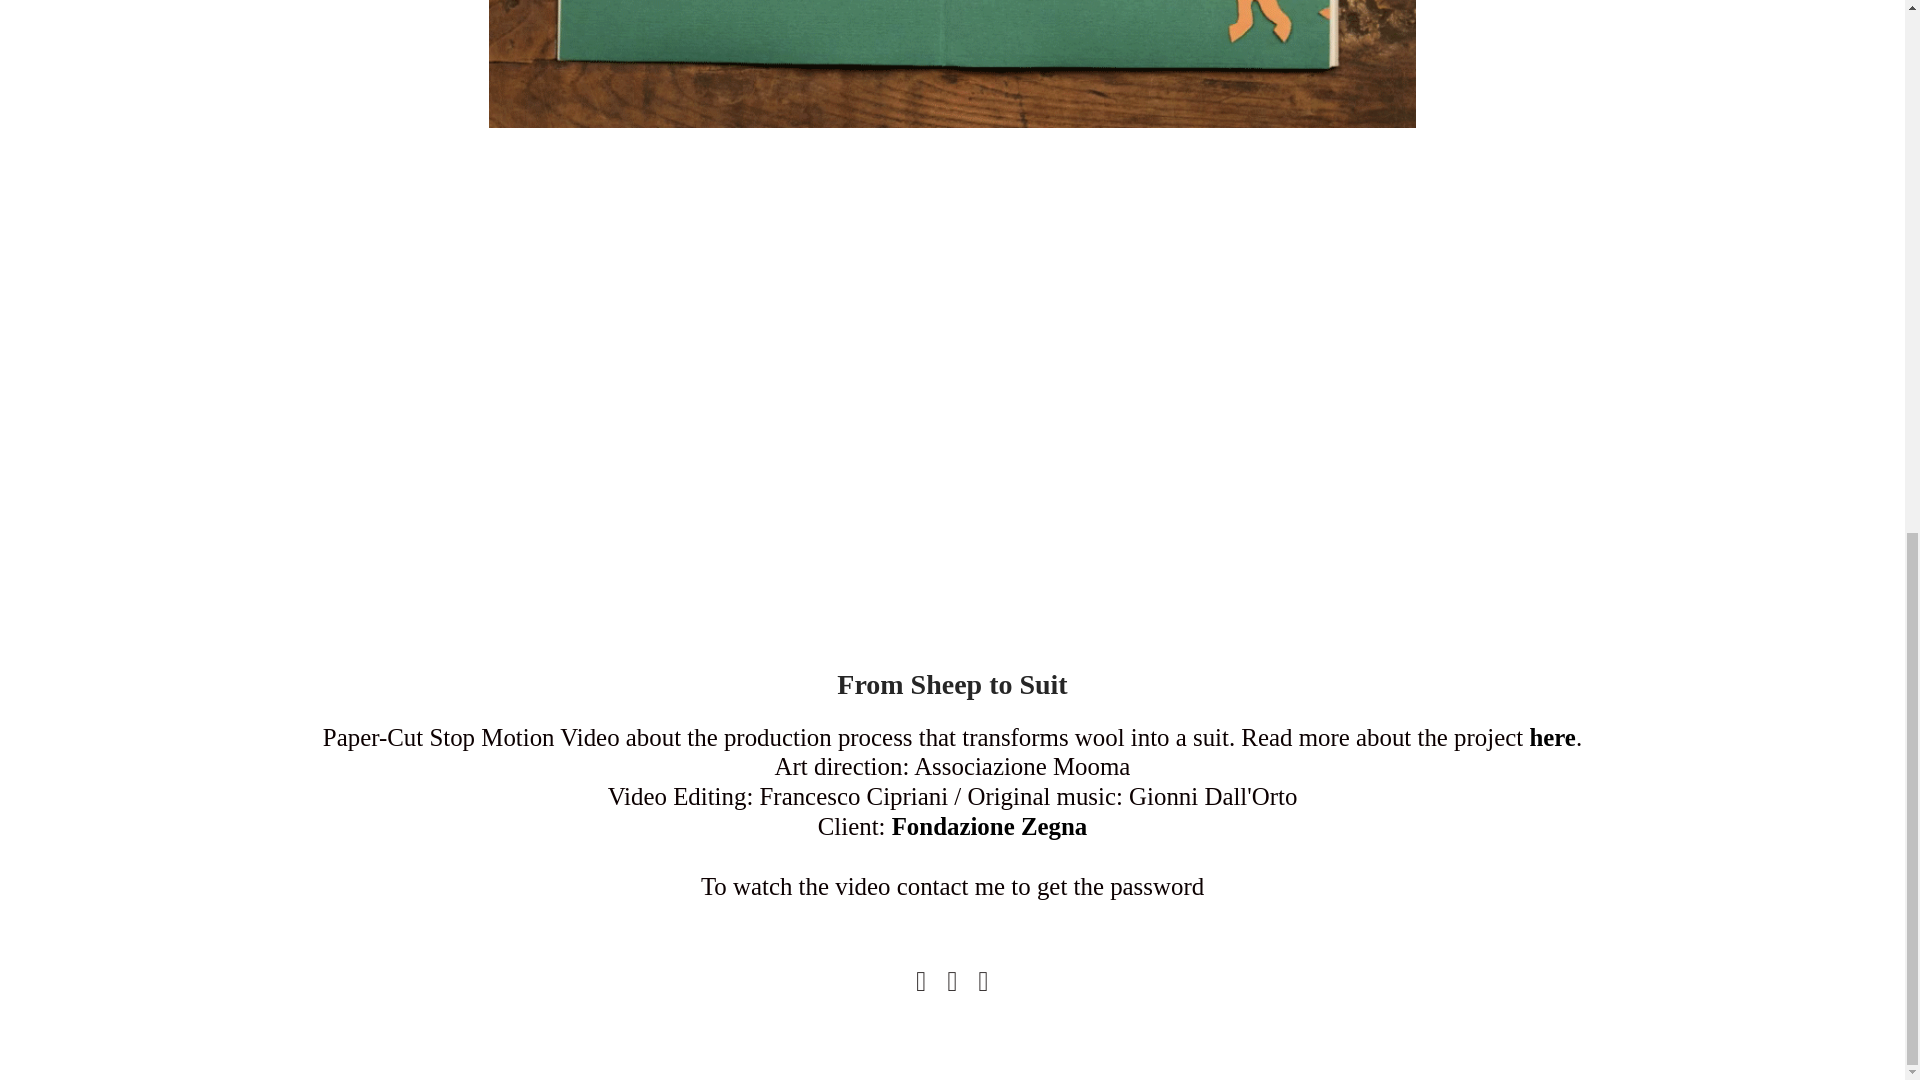 Image resolution: width=1920 pixels, height=1080 pixels. I want to click on Fondazione Zegna, so click(990, 828).